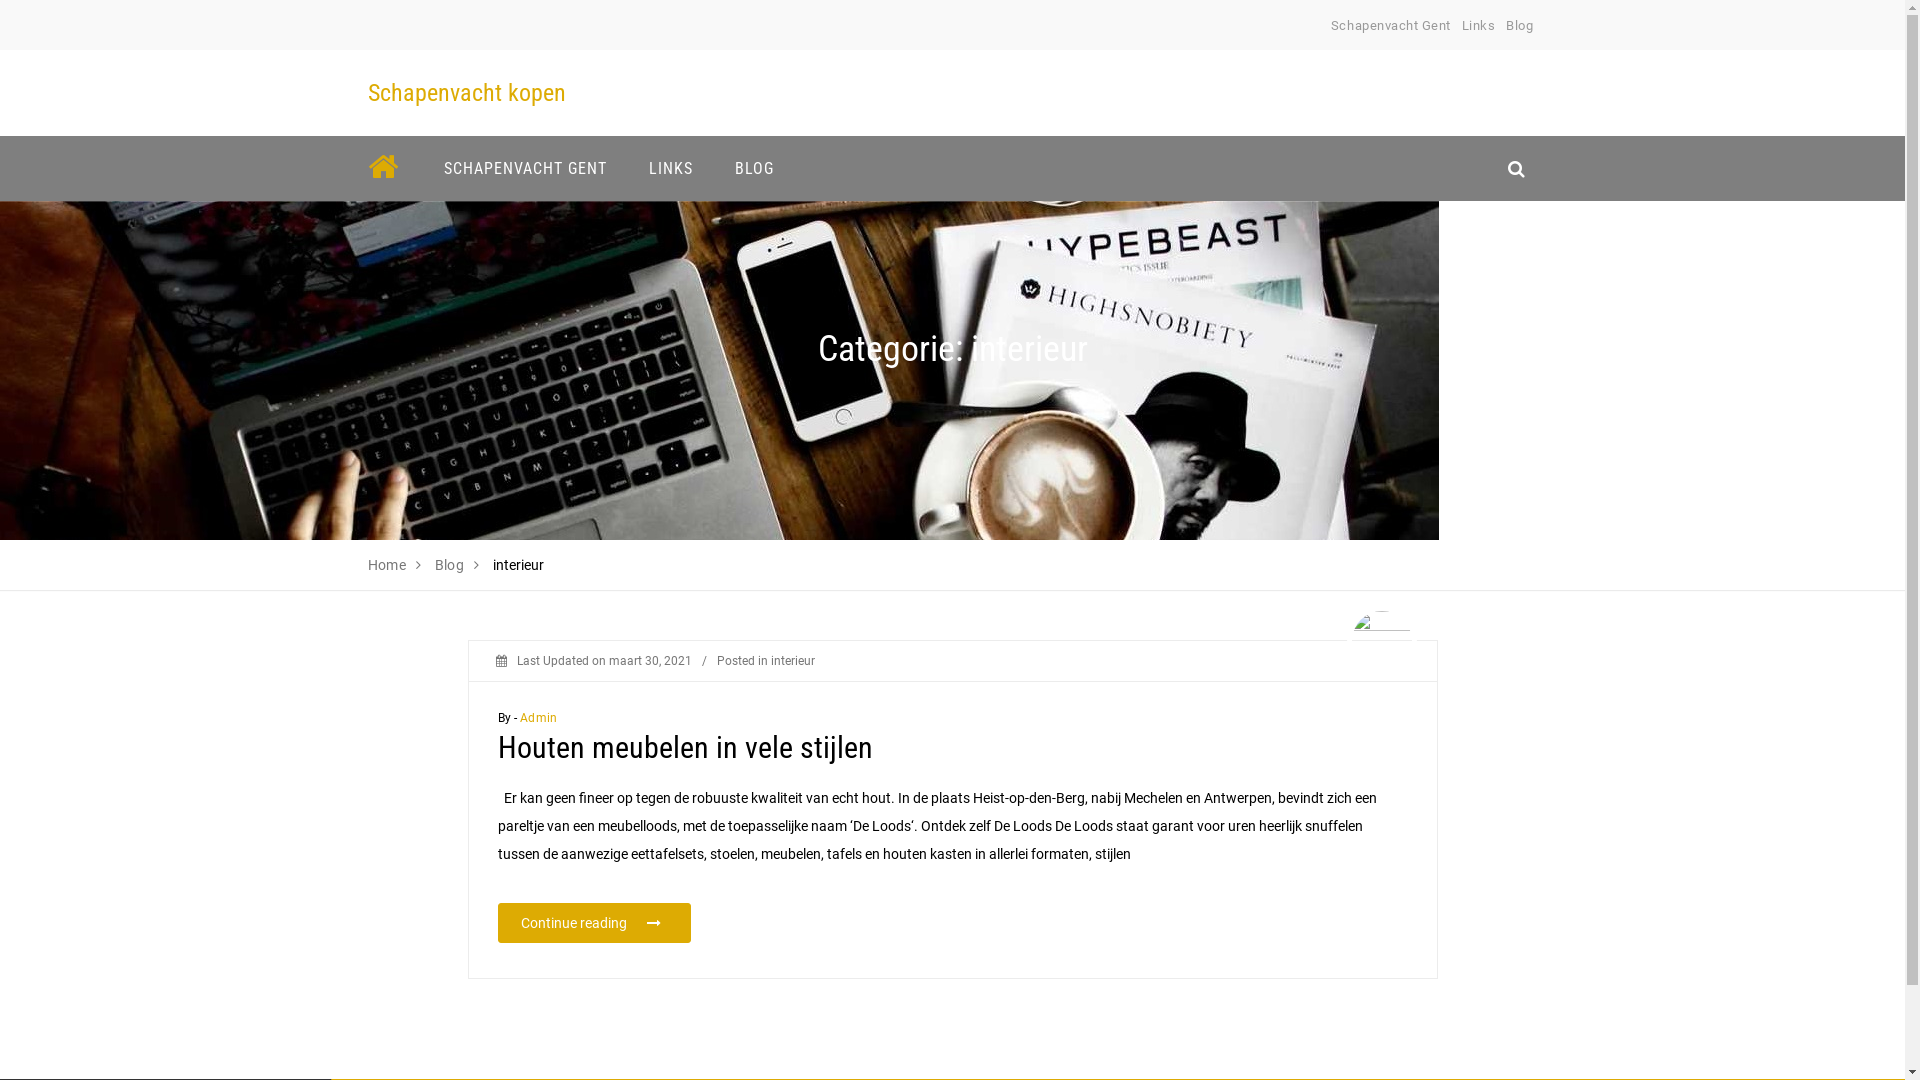 This screenshot has width=1920, height=1080. What do you see at coordinates (450, 565) in the screenshot?
I see `Blog` at bounding box center [450, 565].